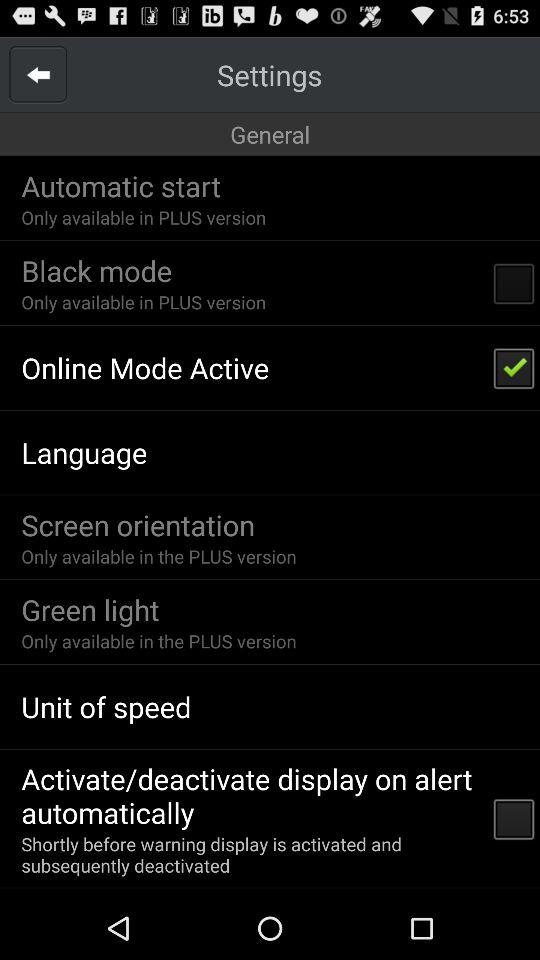  I want to click on click on the second check box, so click(514, 368).